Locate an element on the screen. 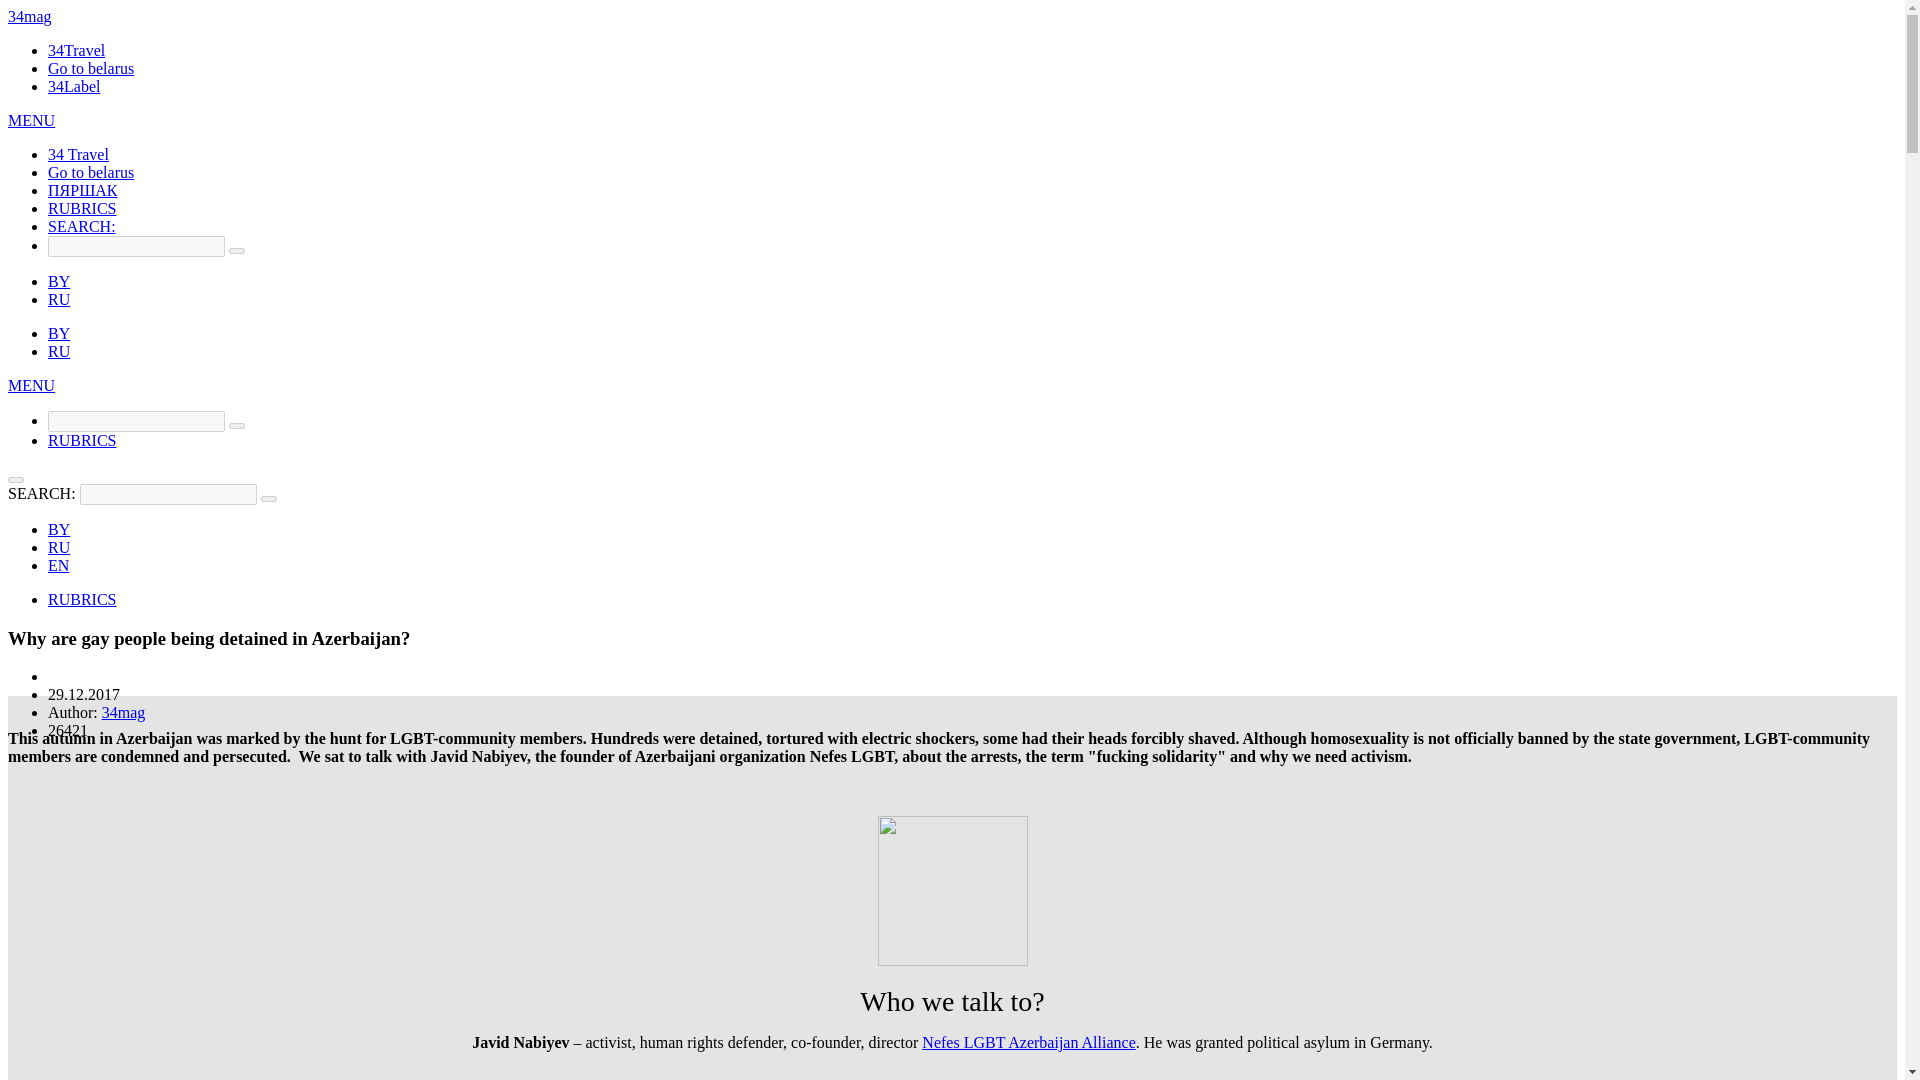 The image size is (1920, 1080). Nefes LGBT Azerbaijan Alliance is located at coordinates (1028, 1042).